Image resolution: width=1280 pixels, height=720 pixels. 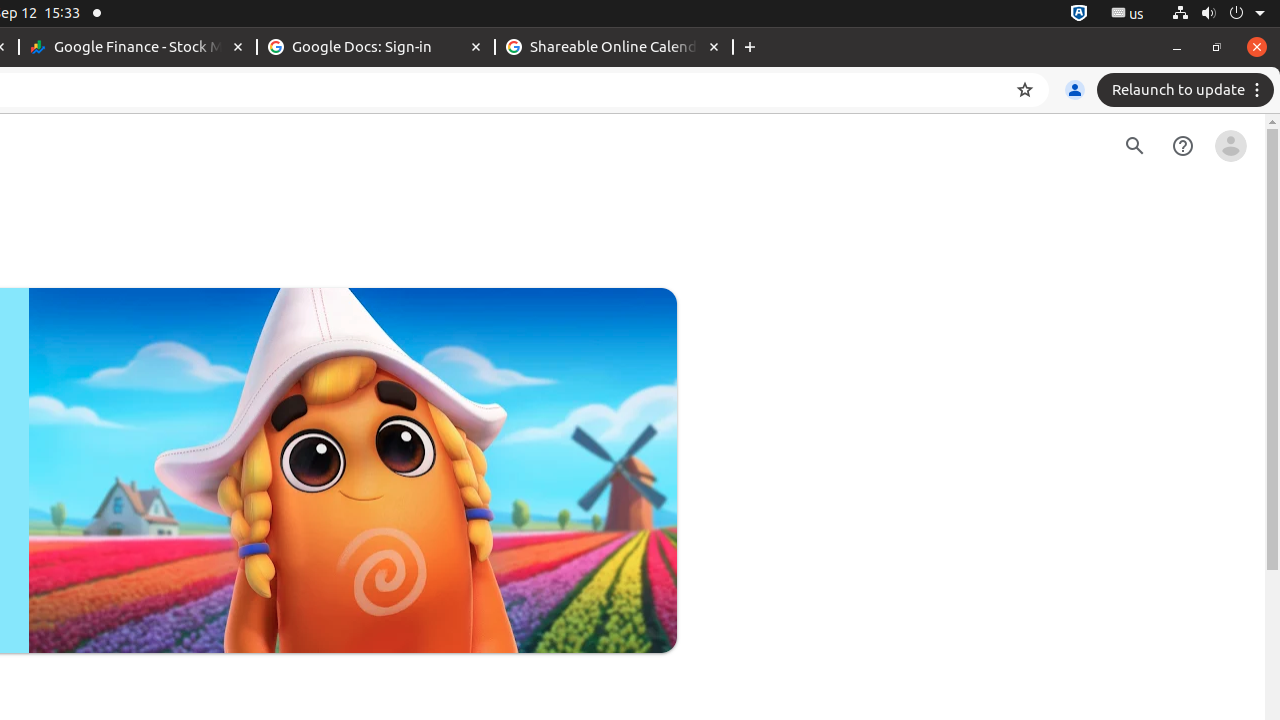 I want to click on System, so click(x=1218, y=14).